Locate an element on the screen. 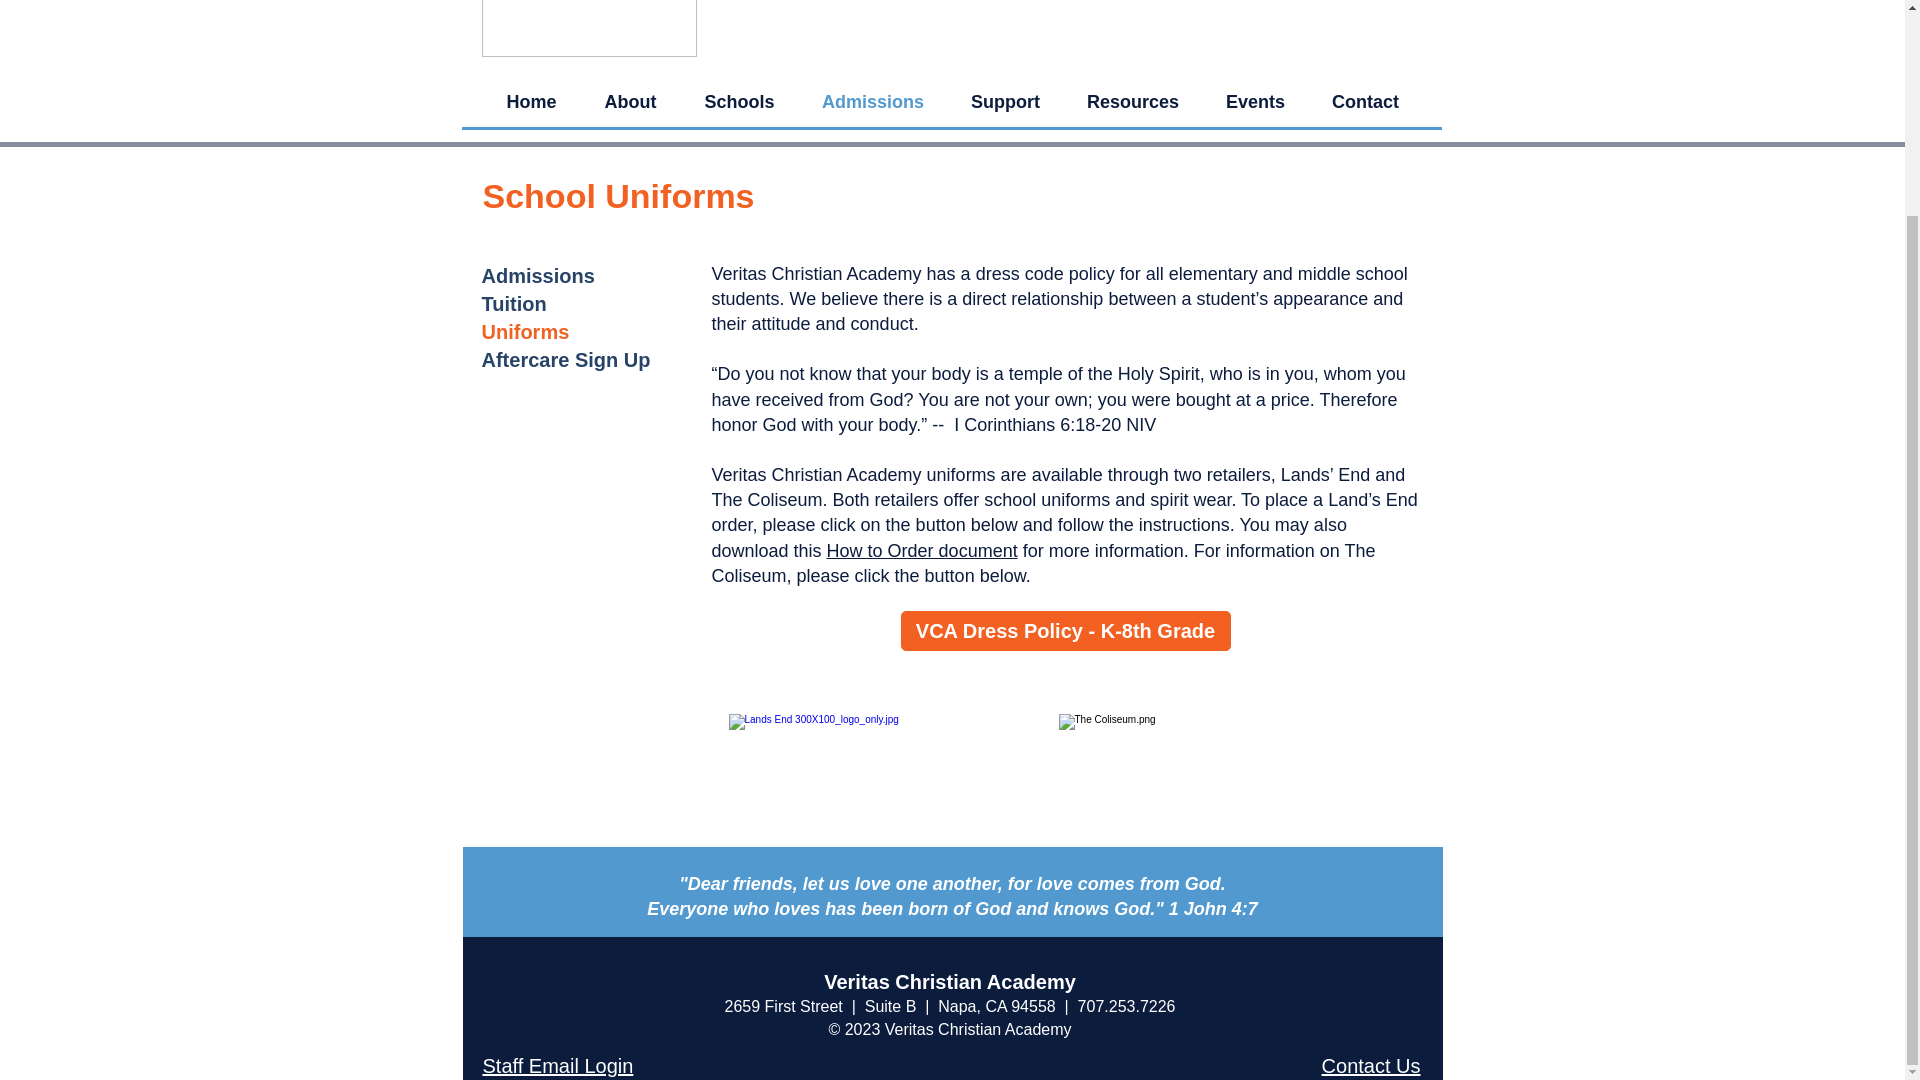 Image resolution: width=1920 pixels, height=1080 pixels. Resources is located at coordinates (1133, 102).